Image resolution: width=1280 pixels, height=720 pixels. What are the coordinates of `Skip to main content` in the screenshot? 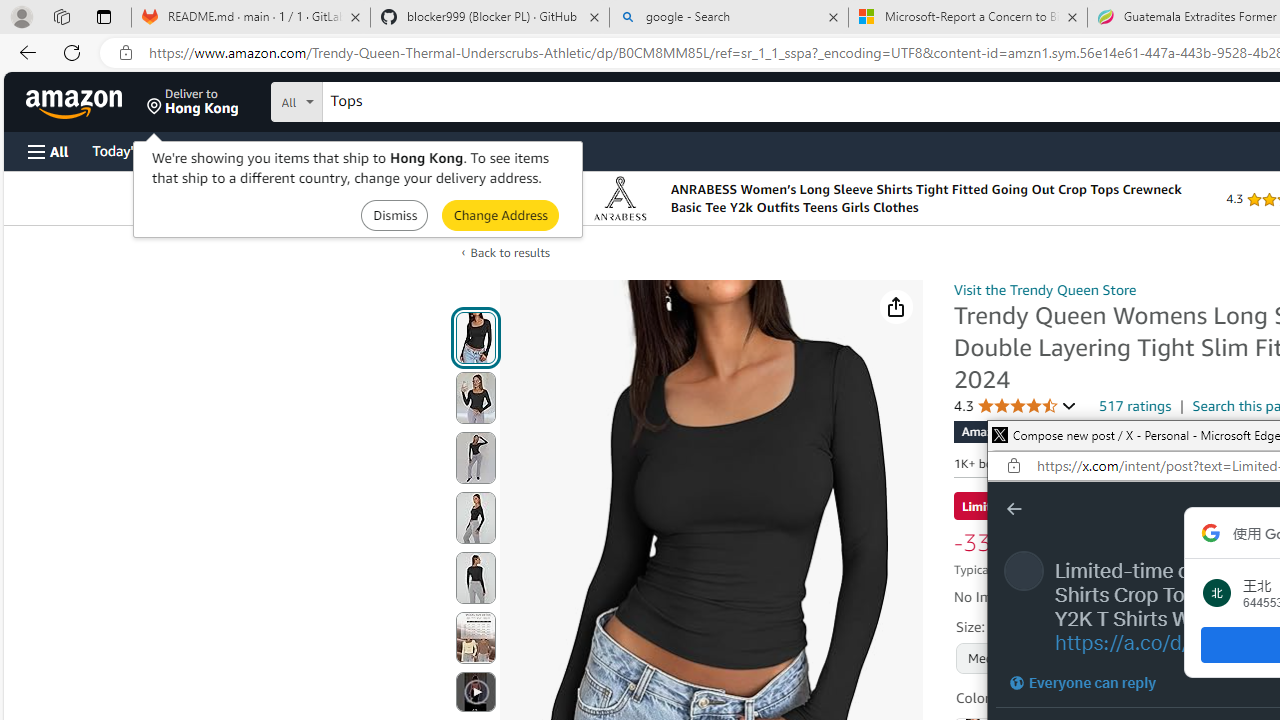 It's located at (86, 100).